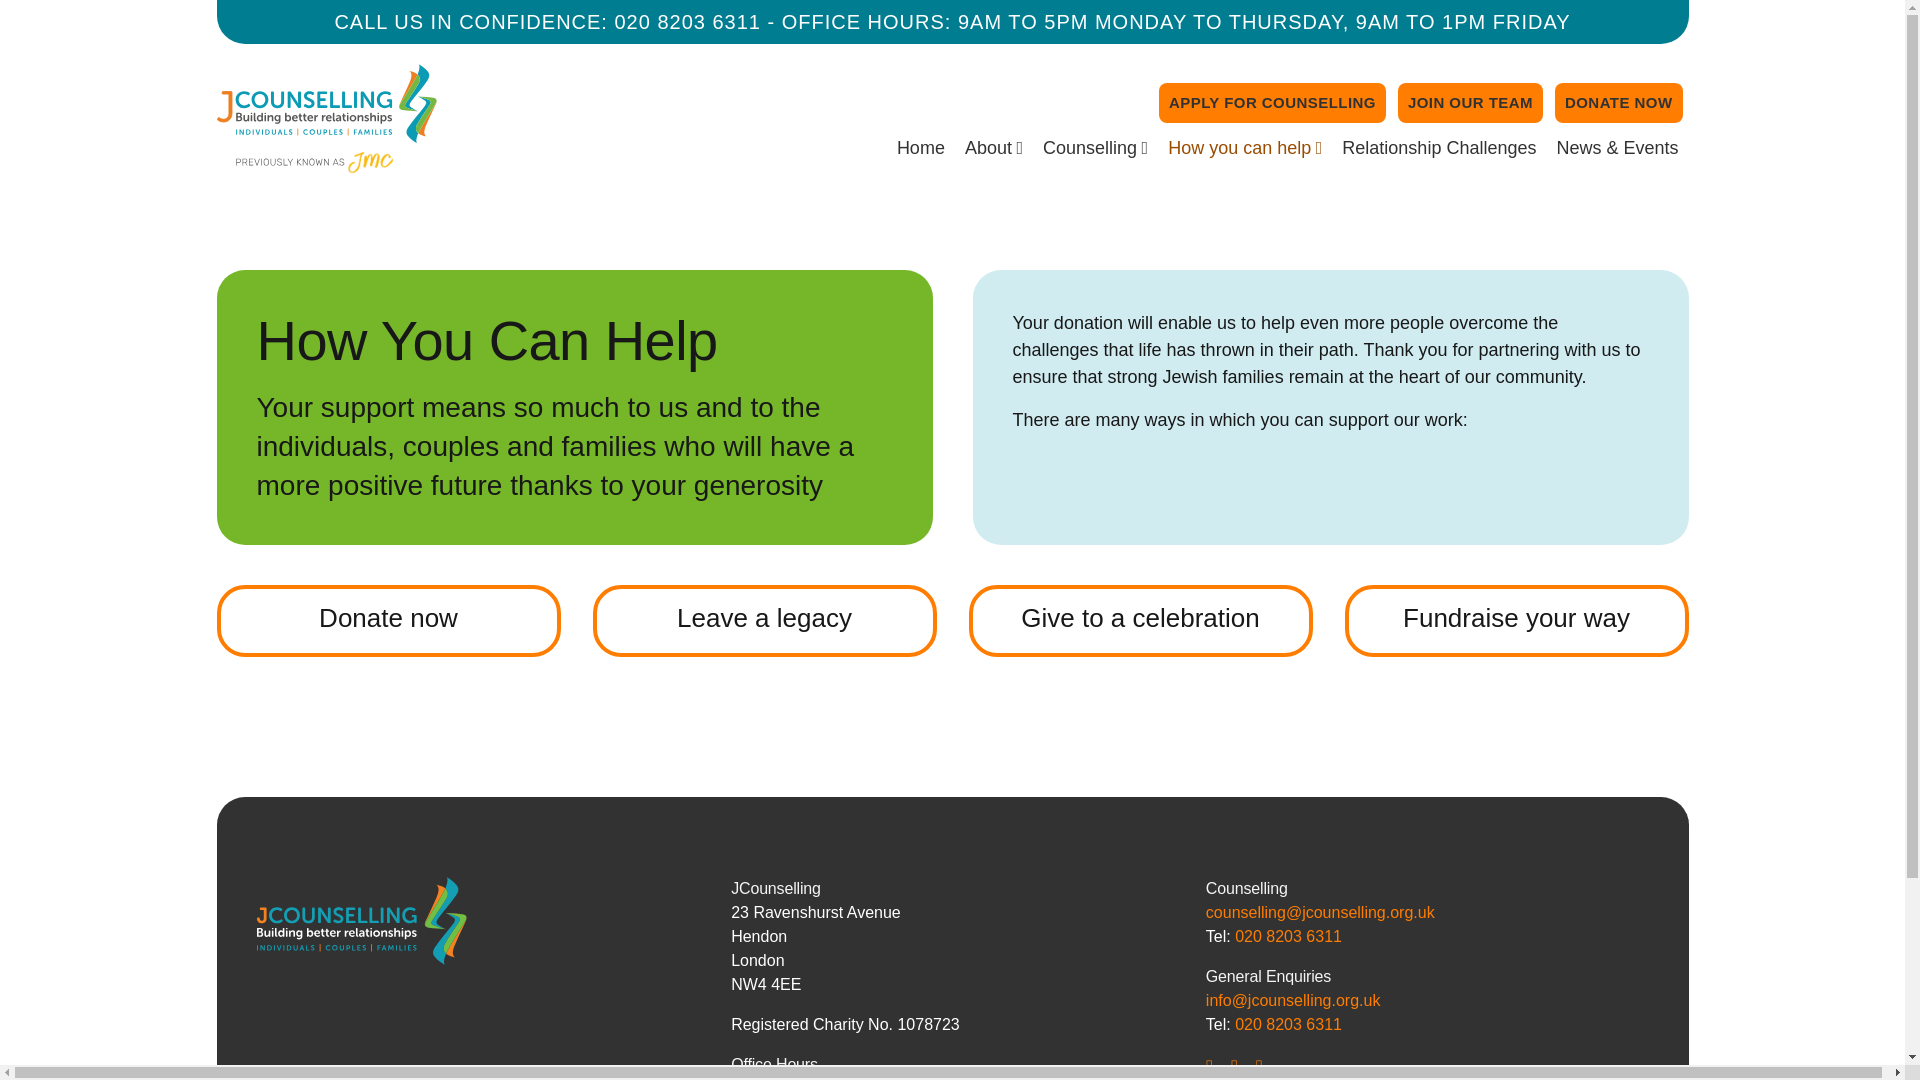  I want to click on Donate now, so click(388, 620).